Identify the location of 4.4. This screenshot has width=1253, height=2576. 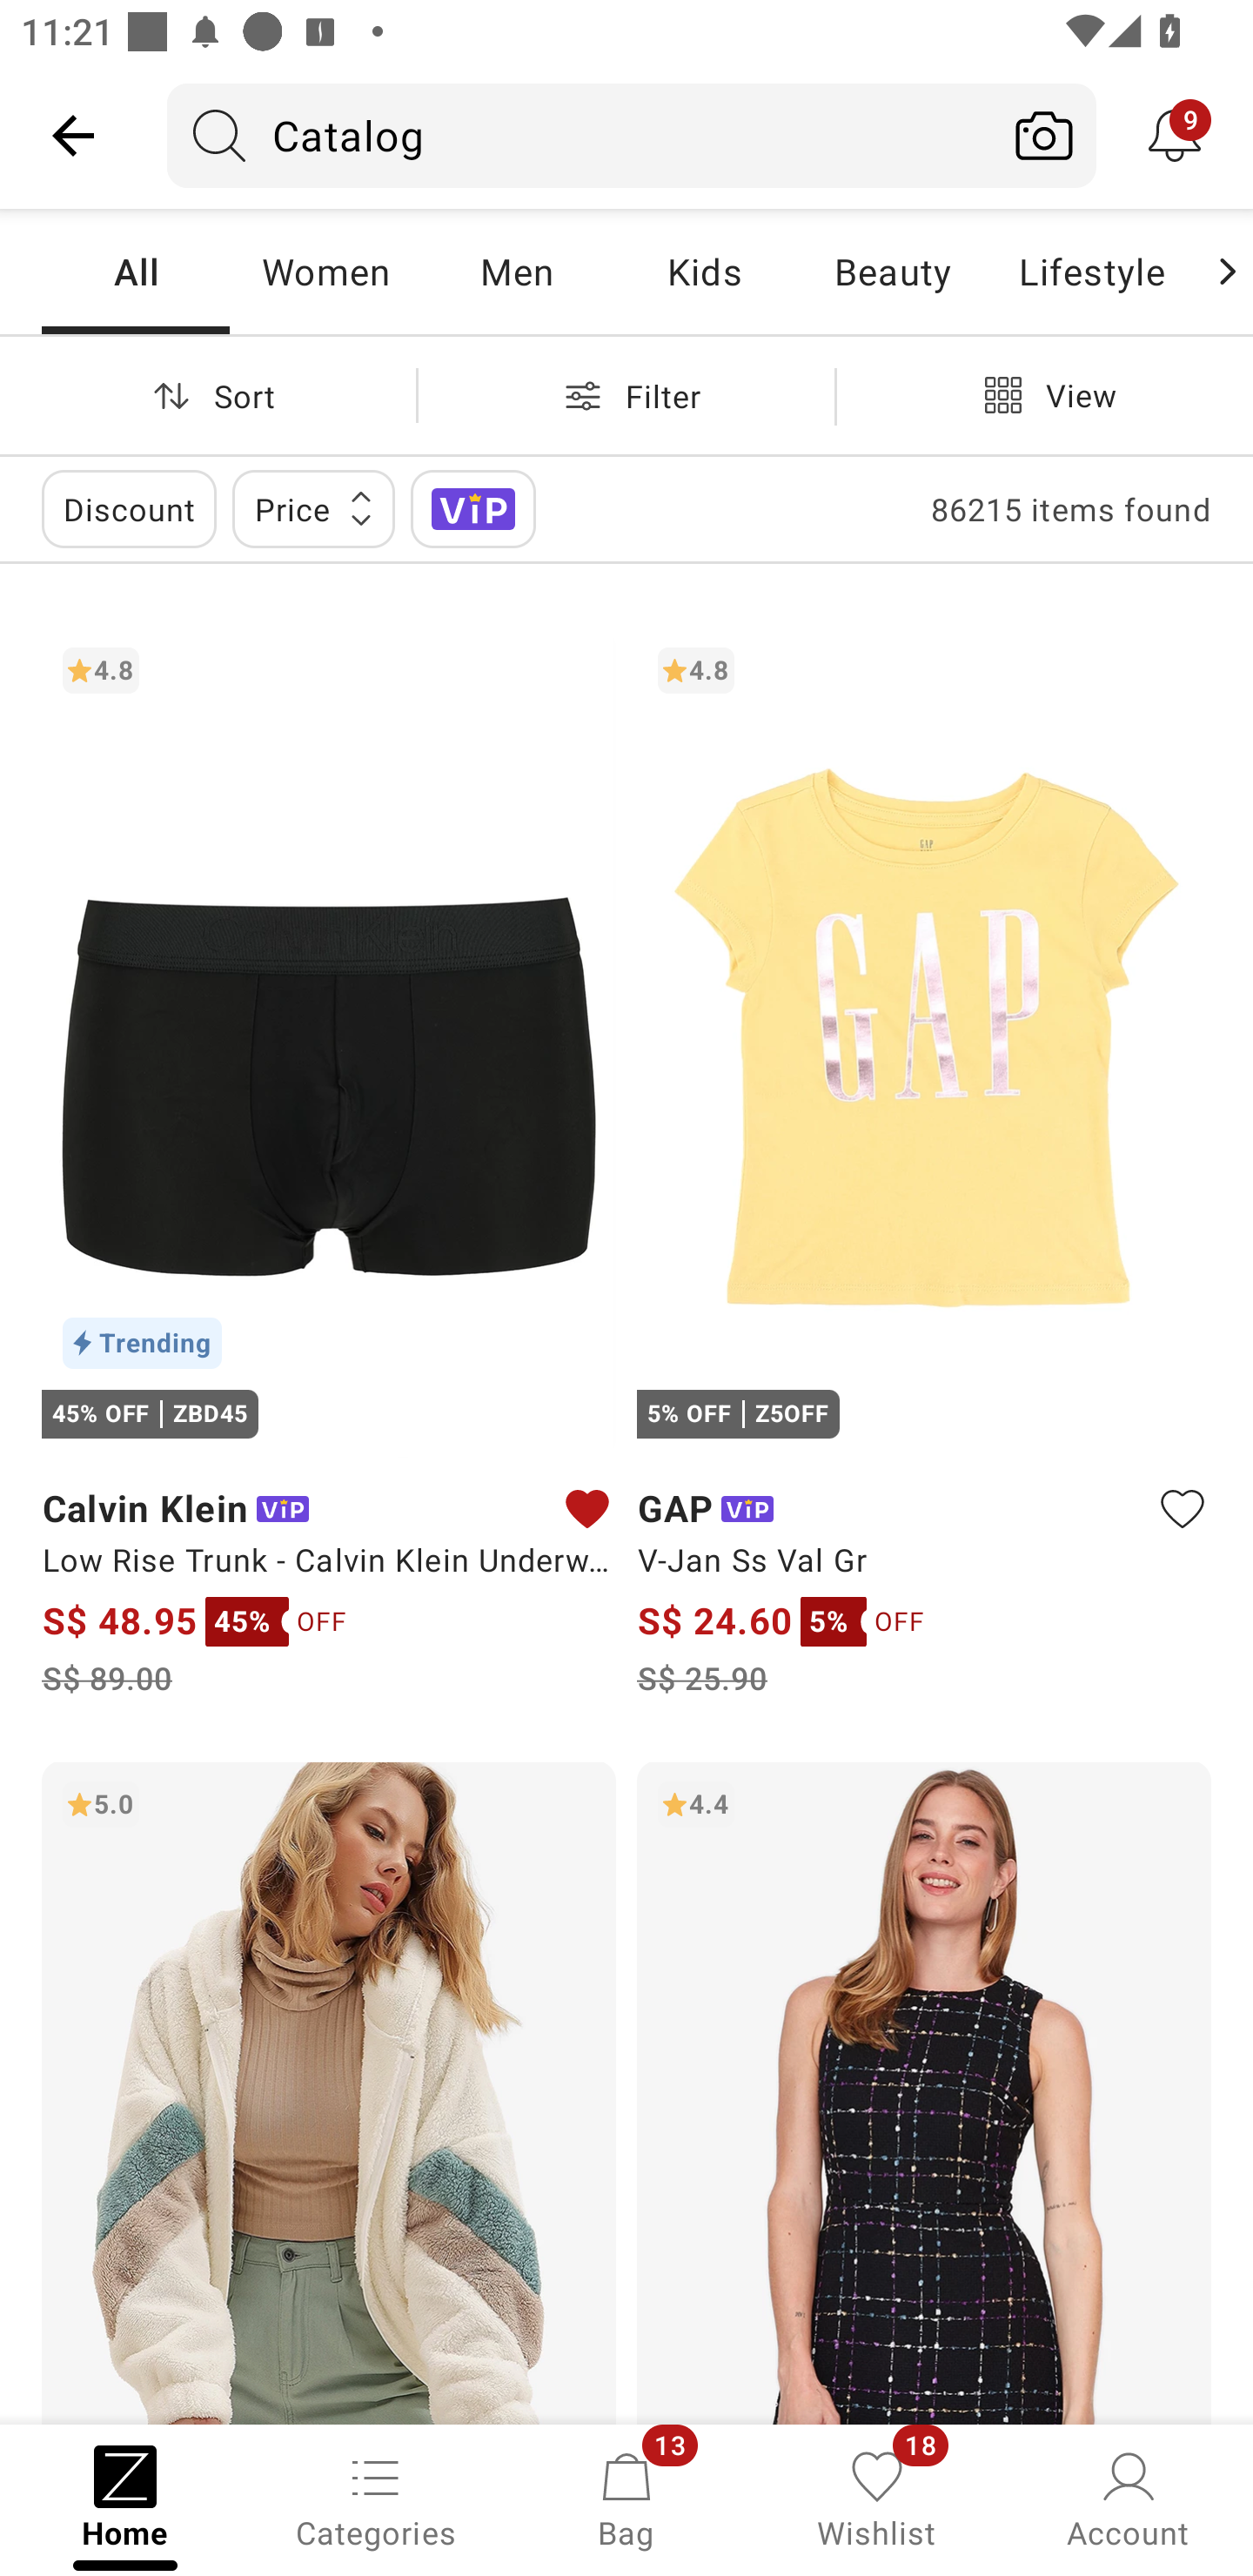
(924, 2091).